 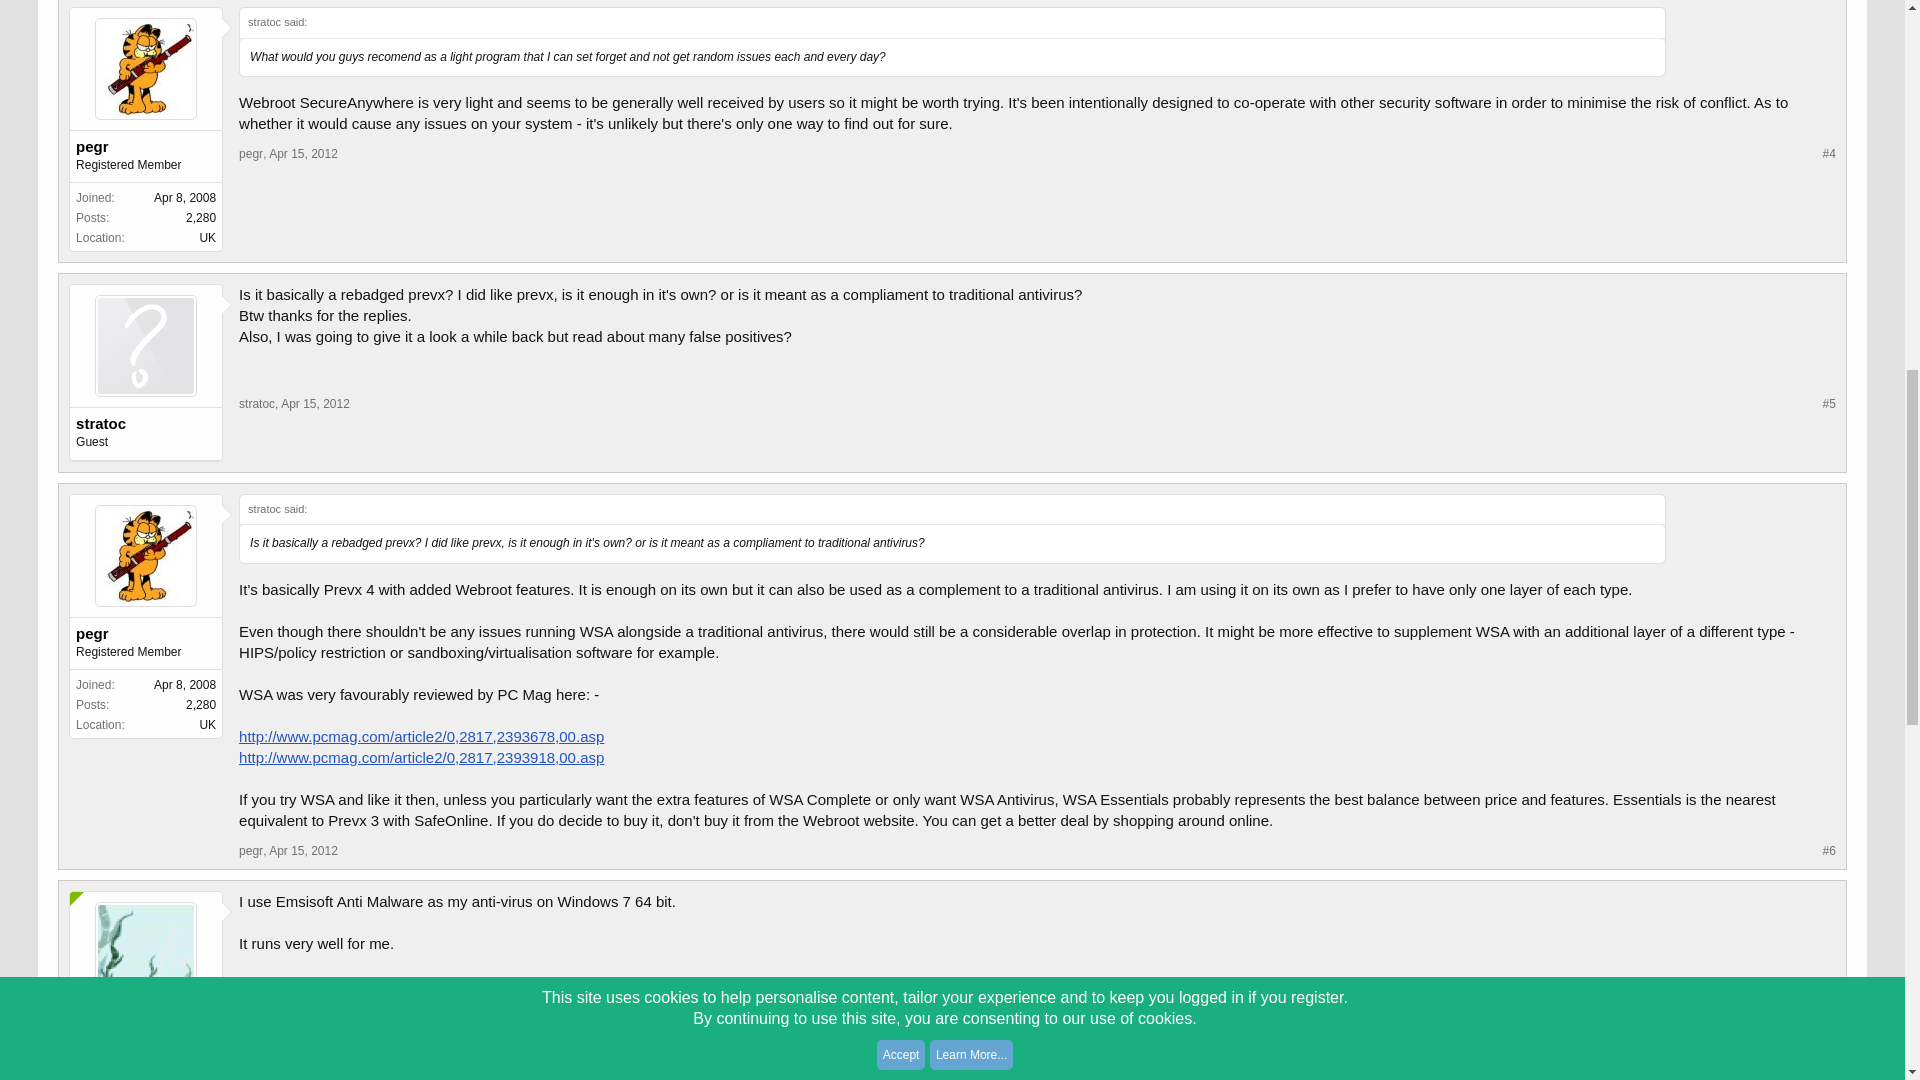 I want to click on stratoc, so click(x=256, y=404).